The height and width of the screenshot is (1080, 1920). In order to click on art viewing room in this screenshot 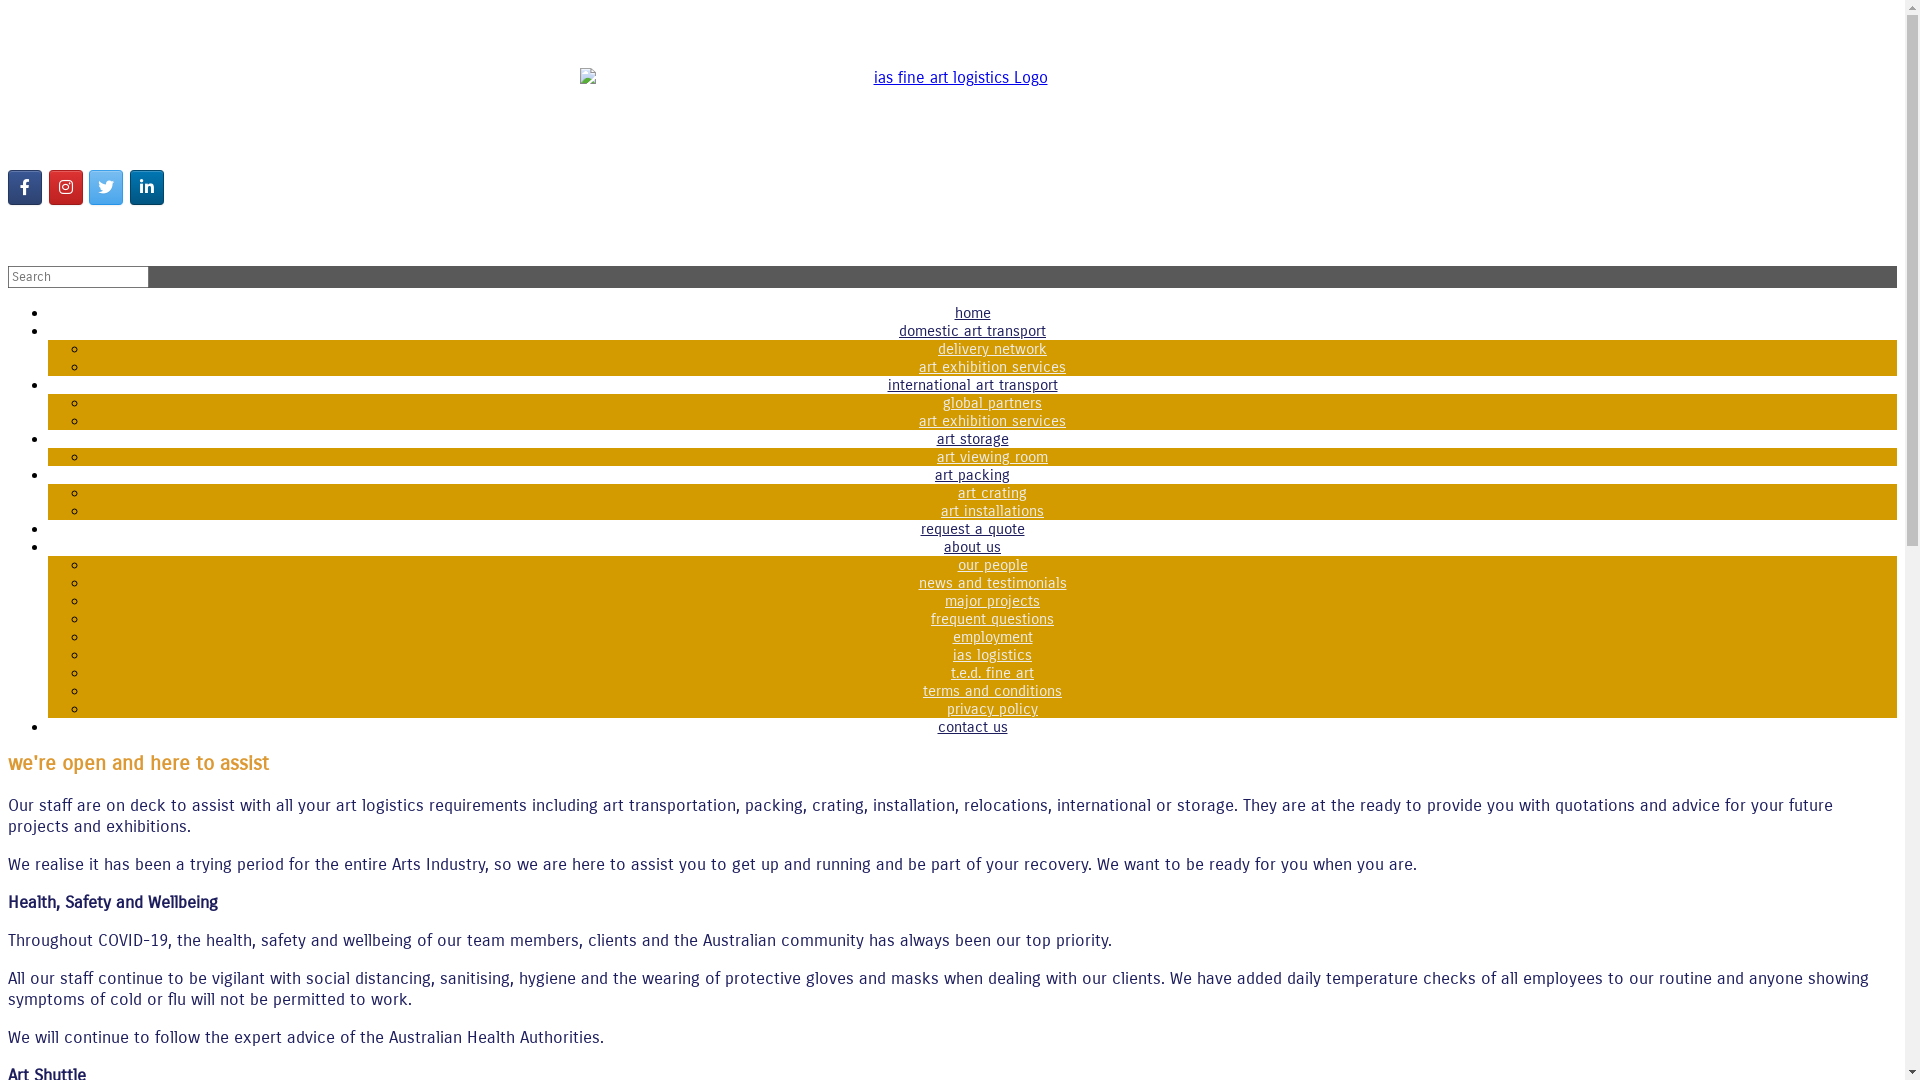, I will do `click(992, 457)`.